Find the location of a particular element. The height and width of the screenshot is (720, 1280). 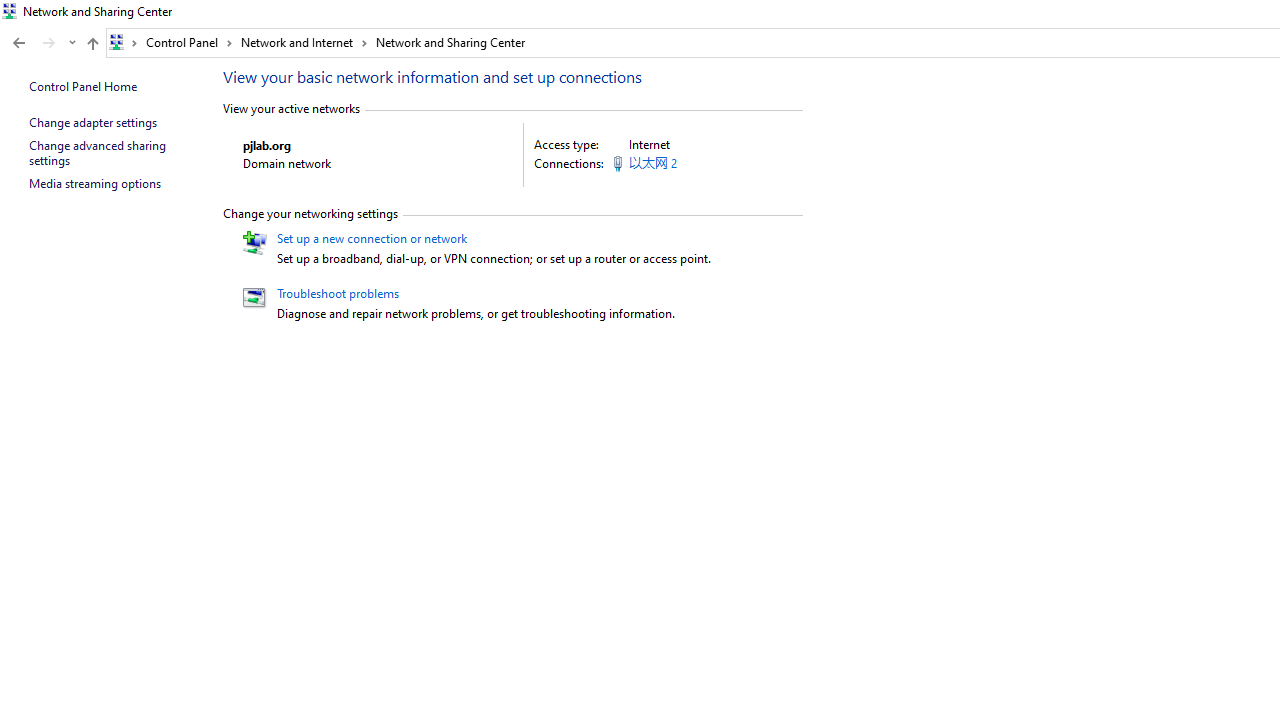

Network and Internet is located at coordinates (304, 42).